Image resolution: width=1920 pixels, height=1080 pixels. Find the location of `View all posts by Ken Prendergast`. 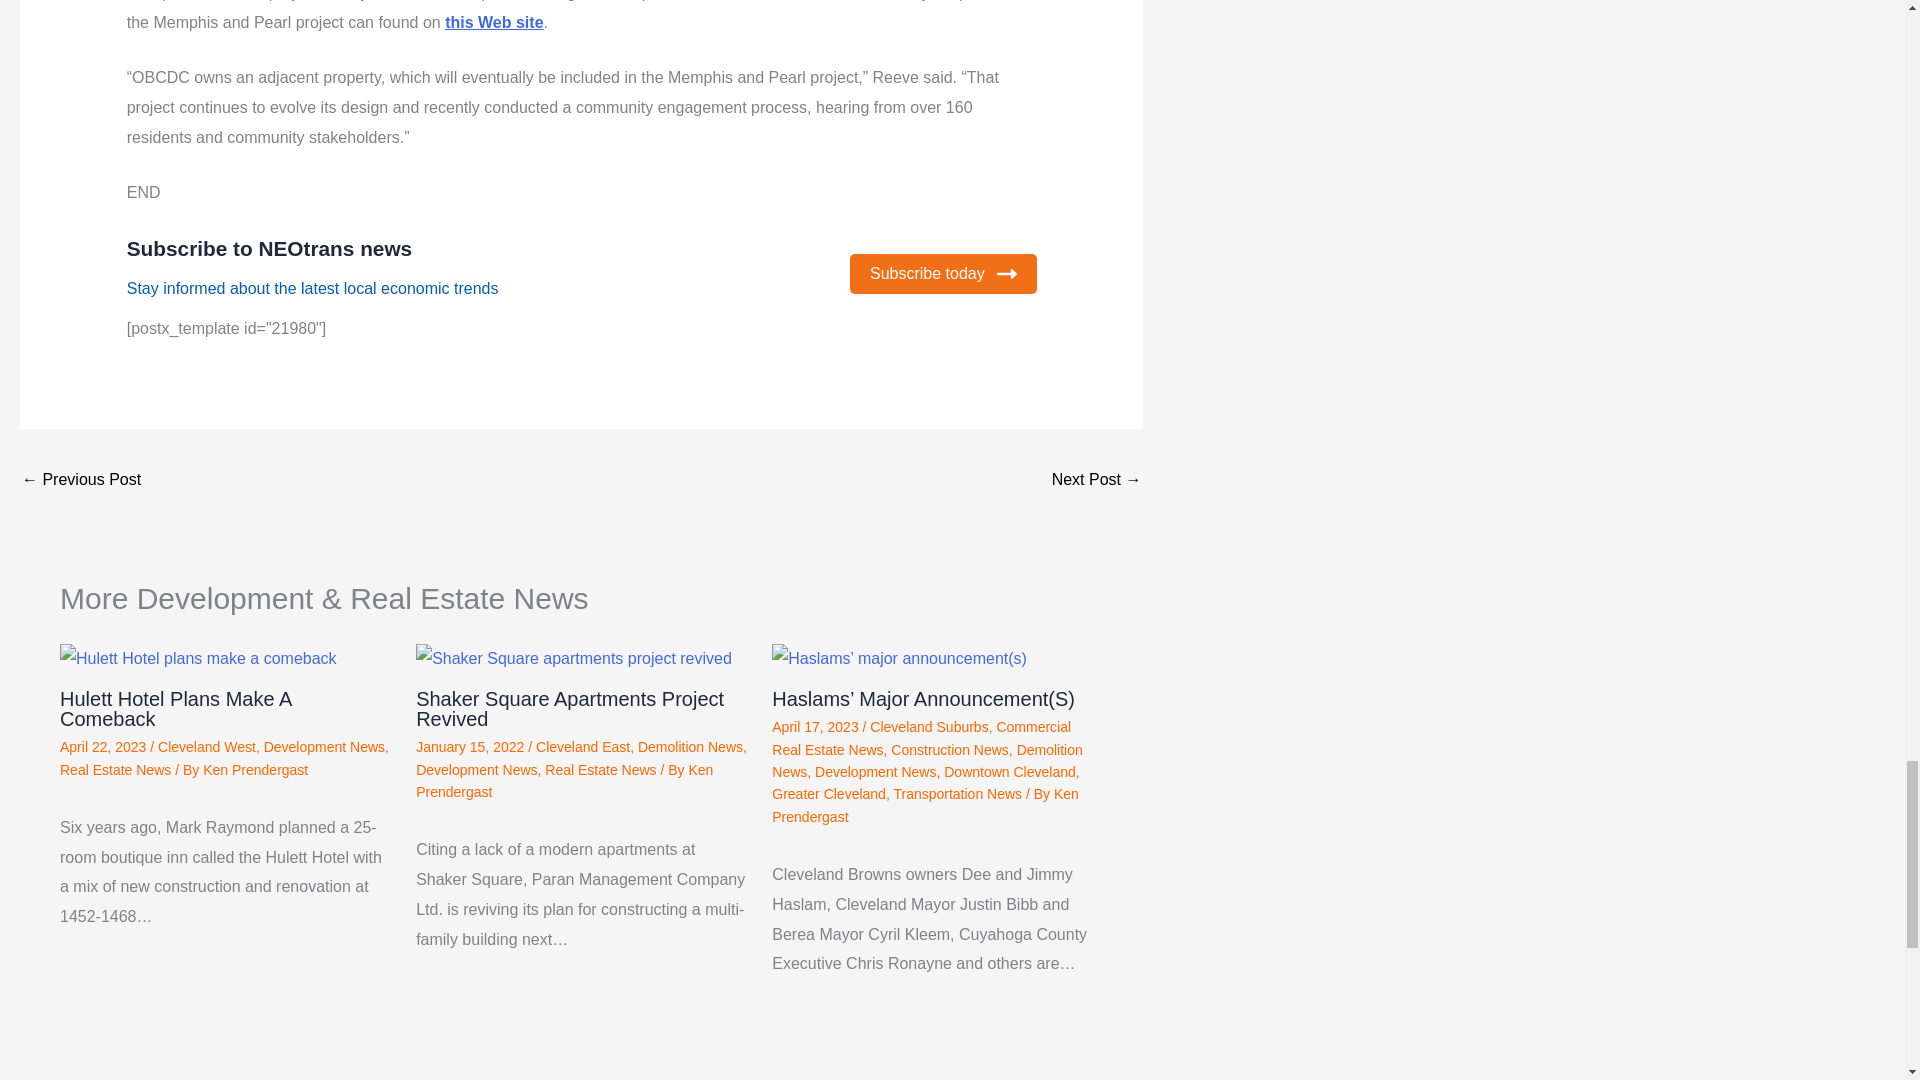

View all posts by Ken Prendergast is located at coordinates (925, 805).